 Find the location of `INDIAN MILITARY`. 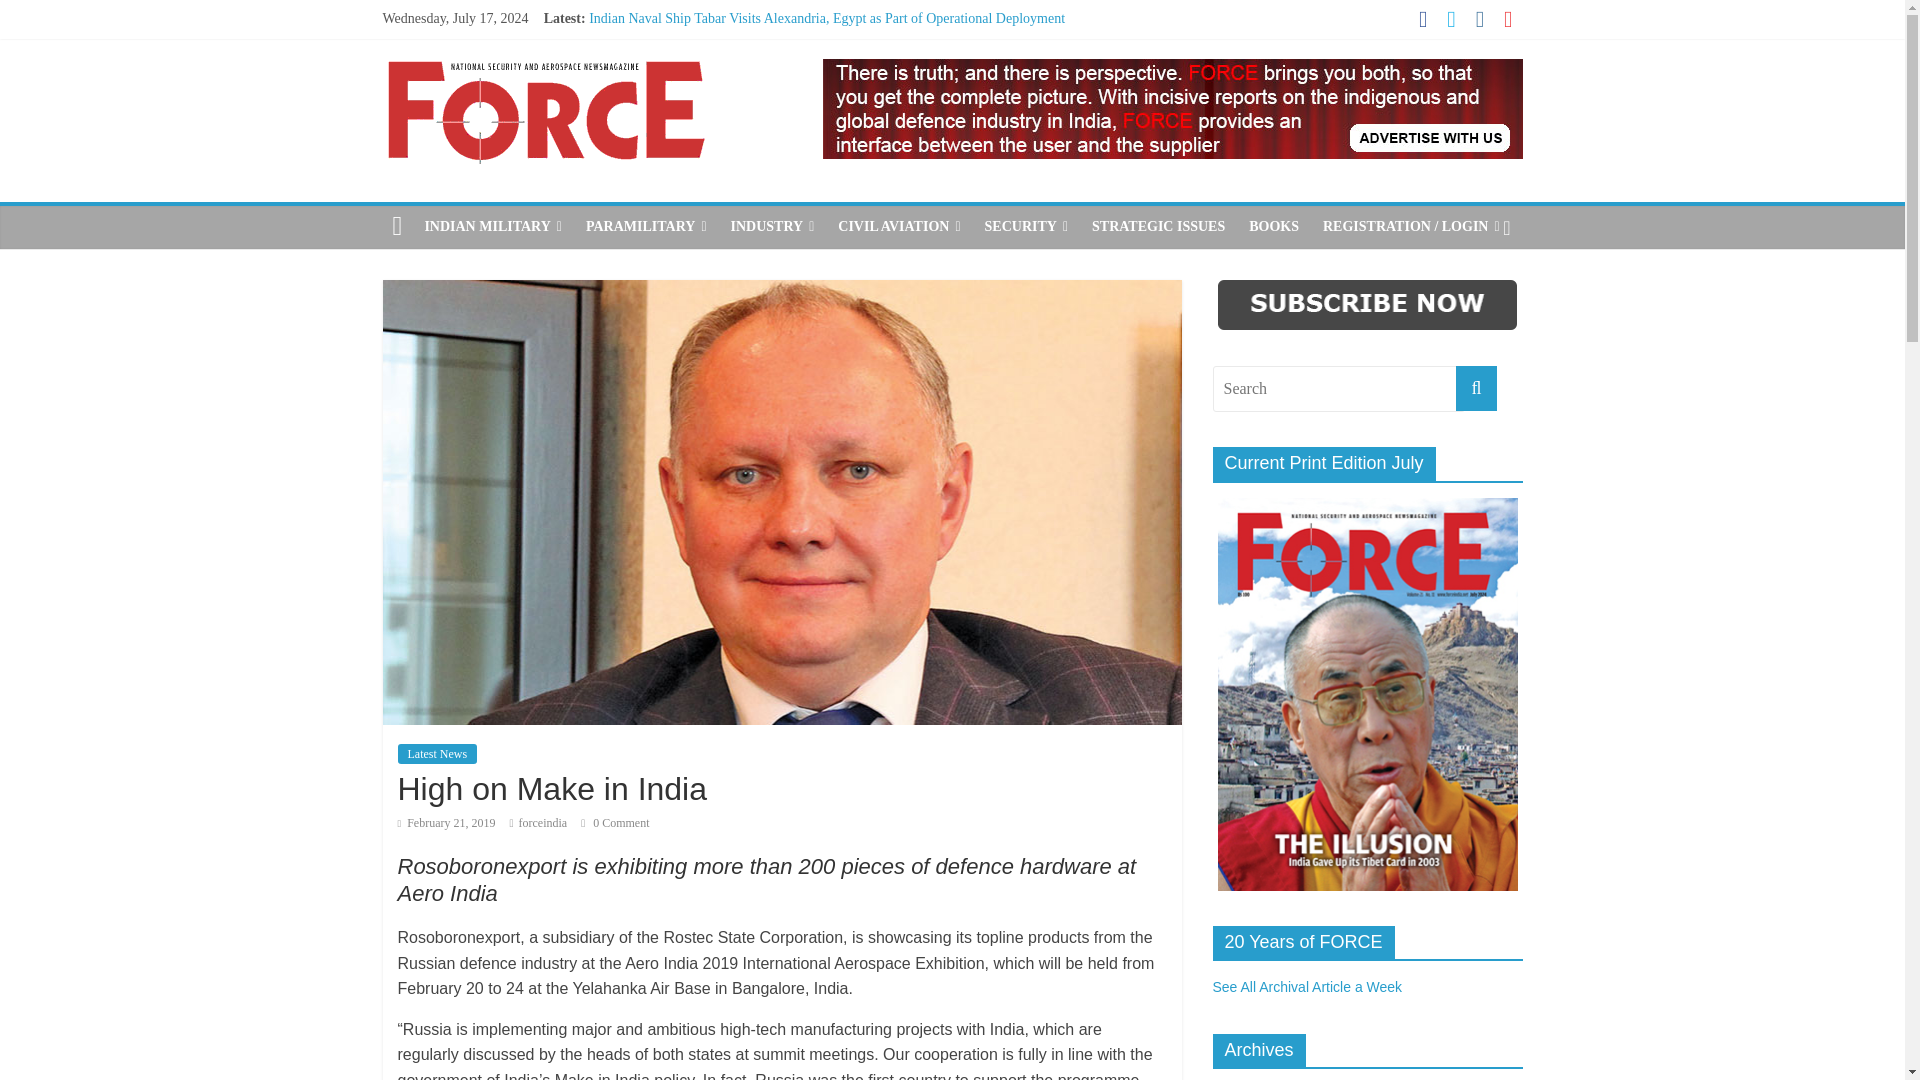

INDIAN MILITARY is located at coordinates (493, 227).